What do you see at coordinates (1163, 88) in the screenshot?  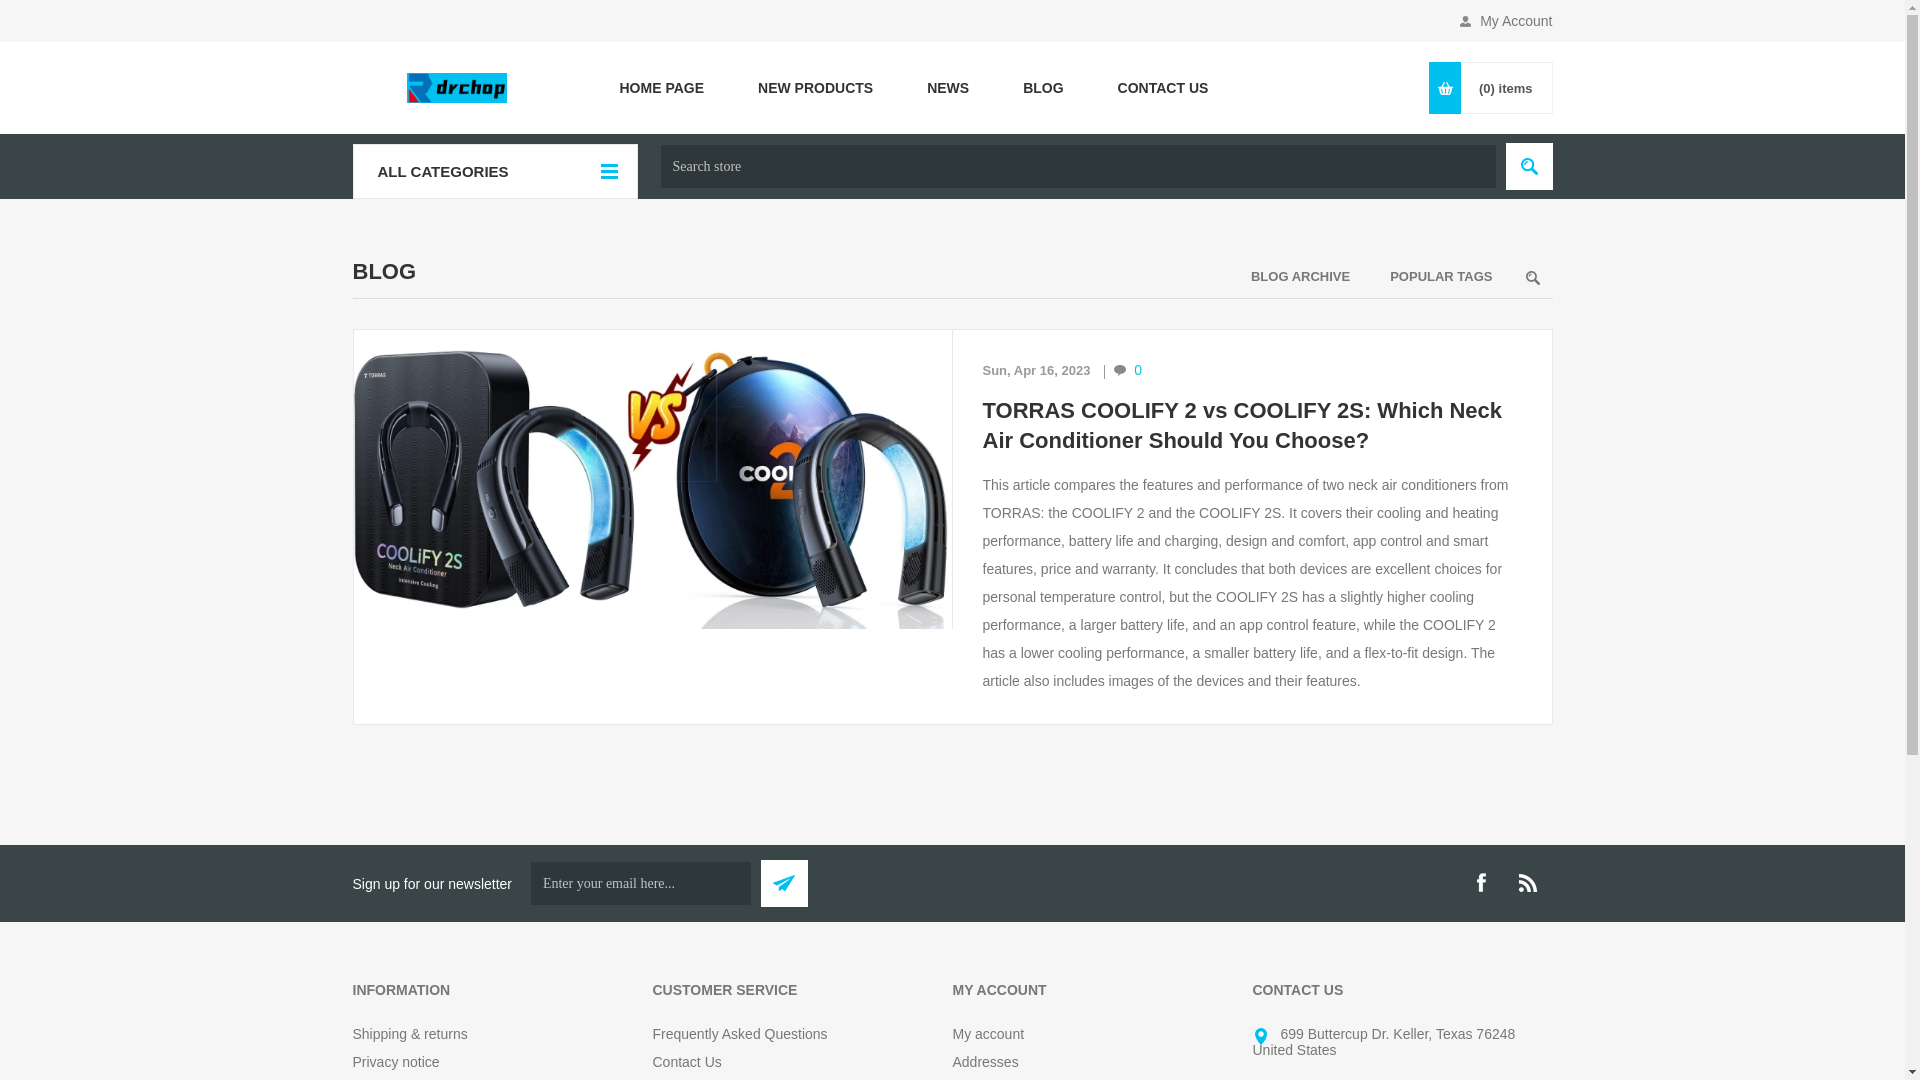 I see `Contact Us` at bounding box center [1163, 88].